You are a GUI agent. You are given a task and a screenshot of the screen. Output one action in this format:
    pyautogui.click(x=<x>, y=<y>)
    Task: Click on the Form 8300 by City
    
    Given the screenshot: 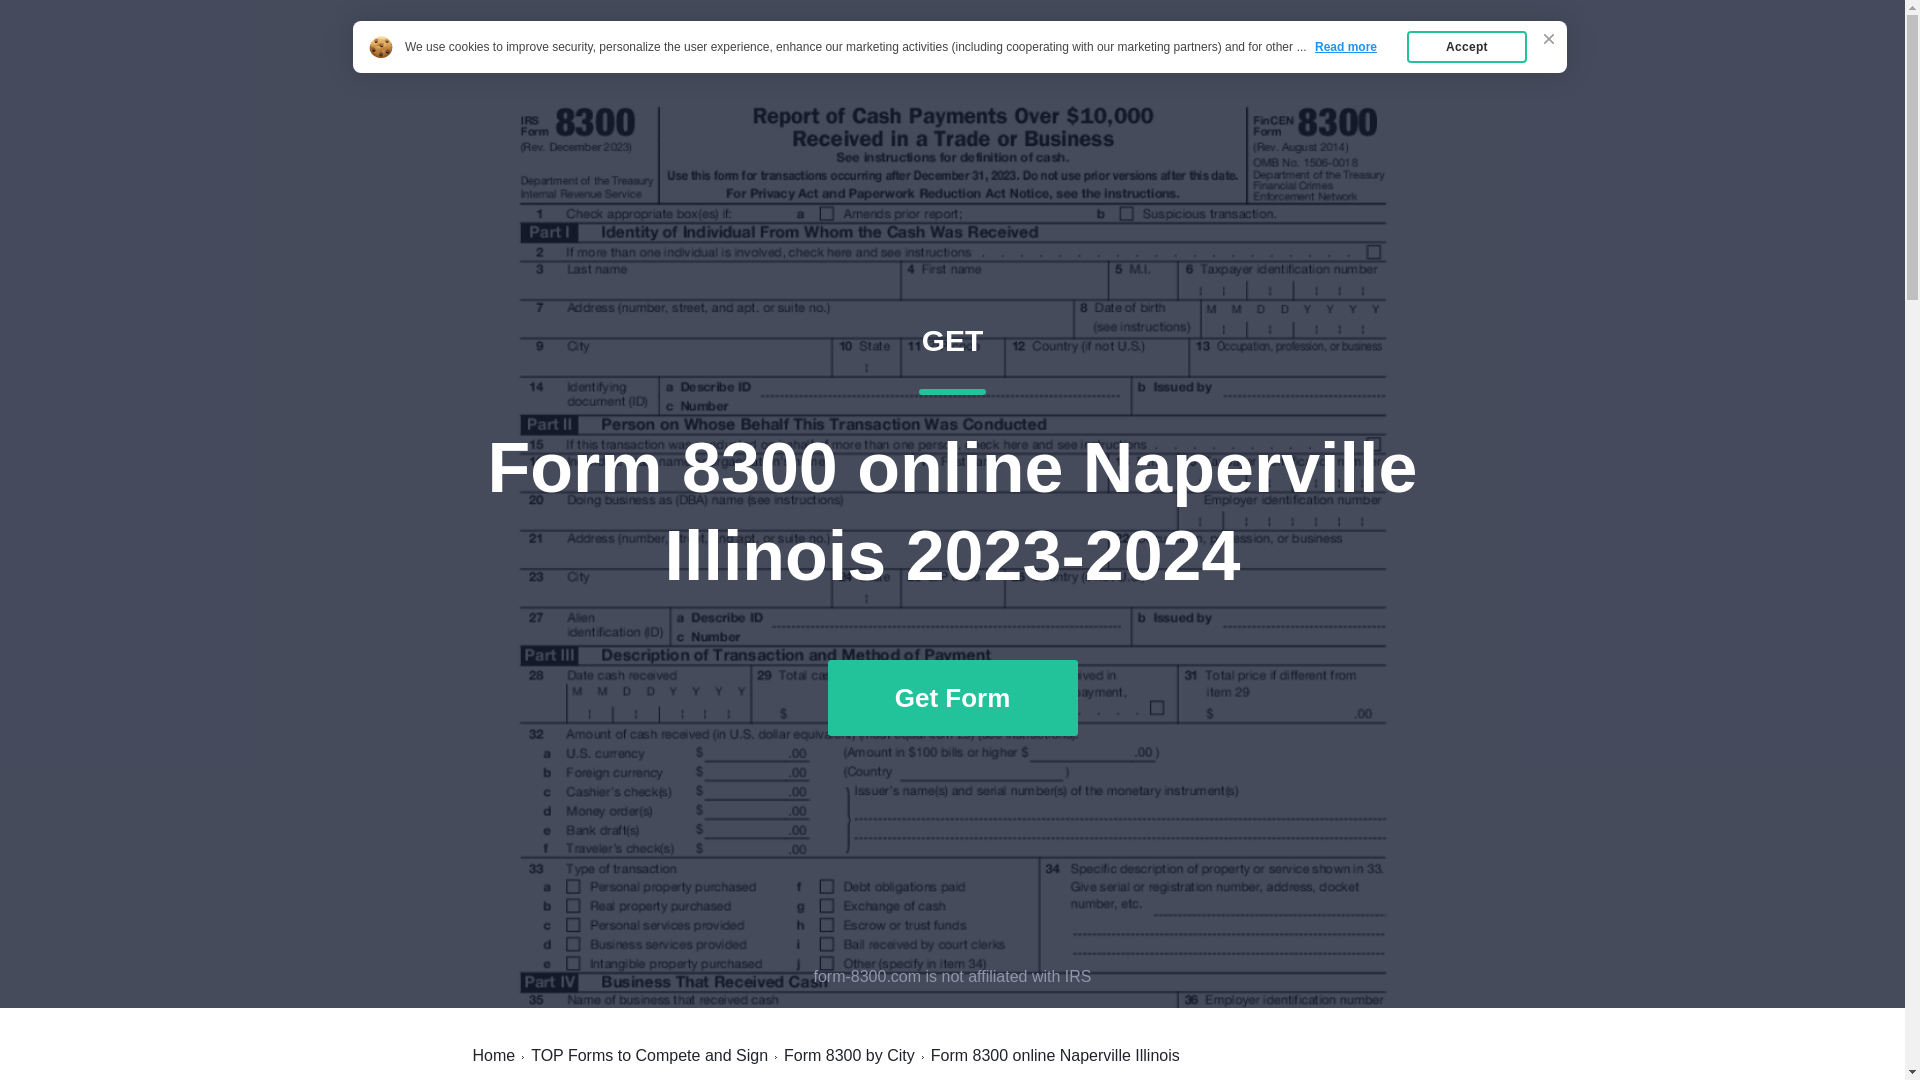 What is the action you would take?
    pyautogui.click(x=849, y=1055)
    